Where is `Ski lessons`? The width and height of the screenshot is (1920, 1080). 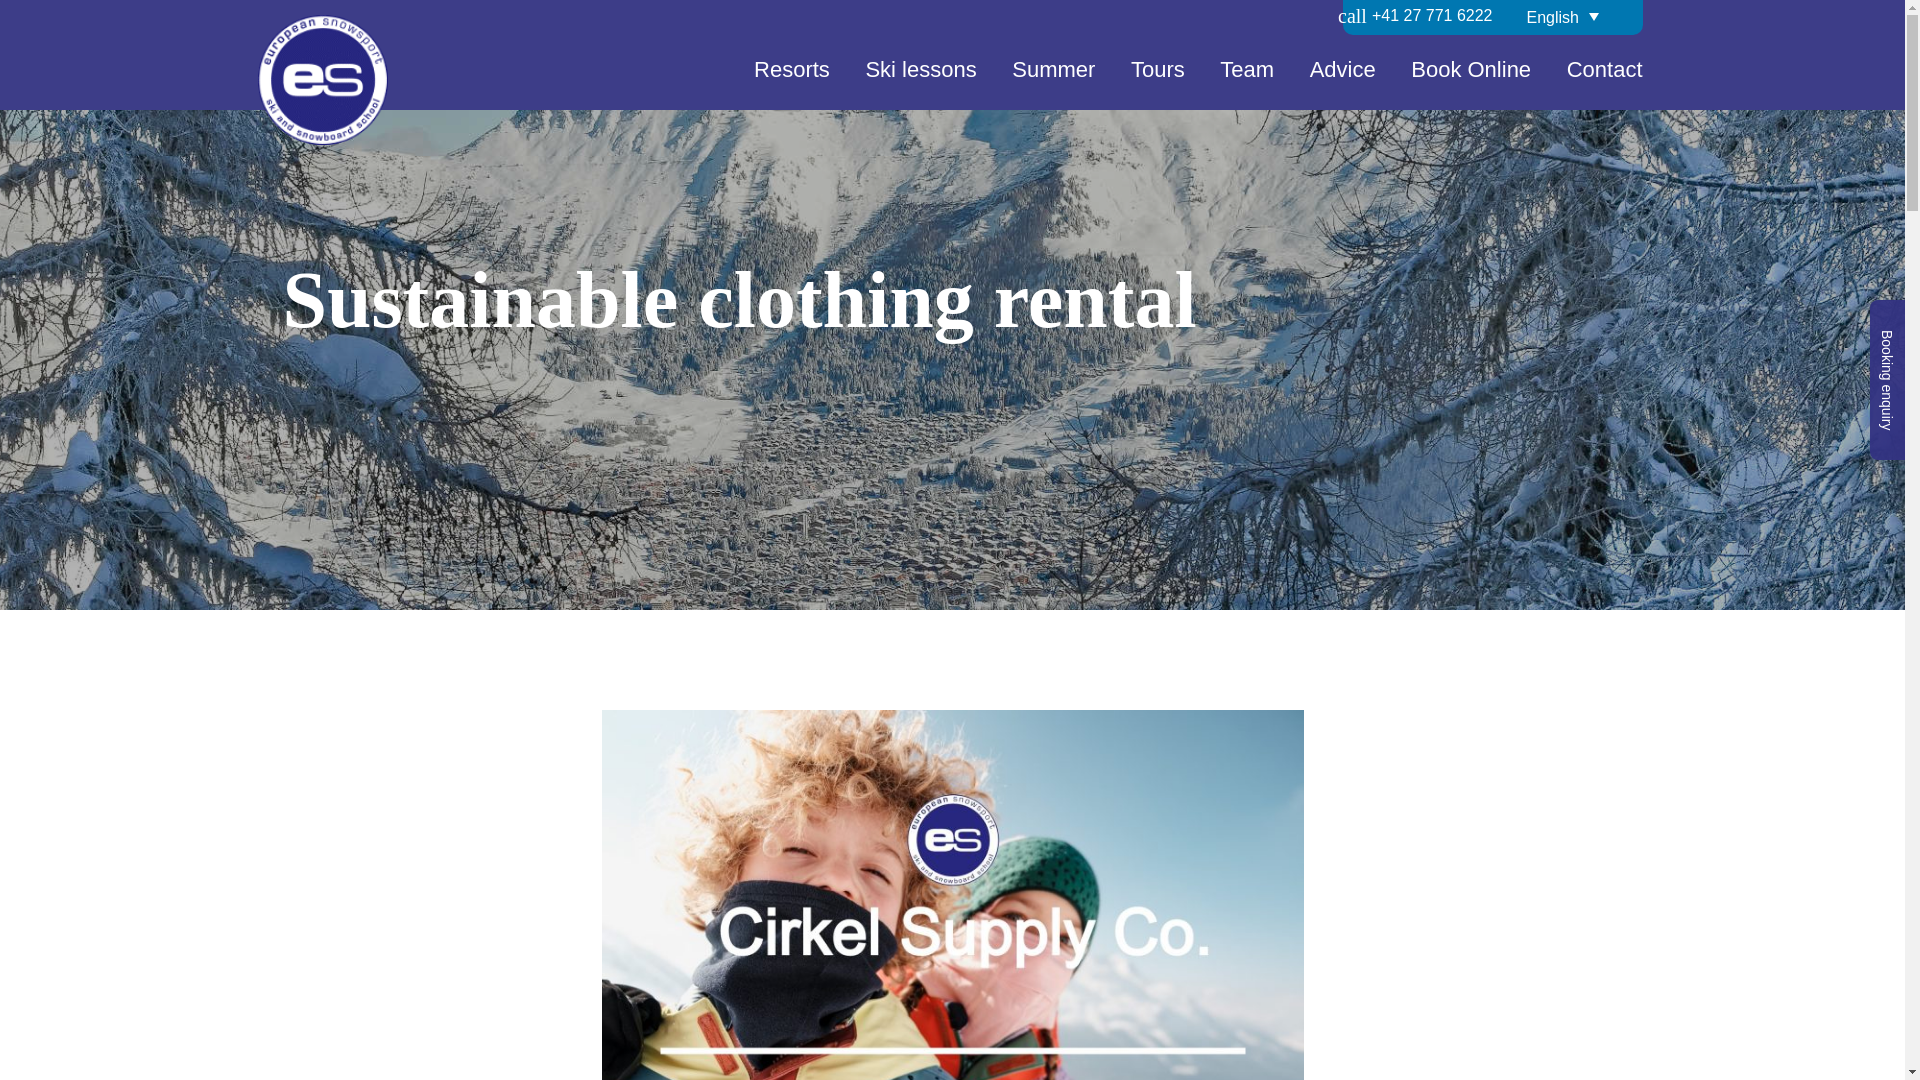
Ski lessons is located at coordinates (920, 78).